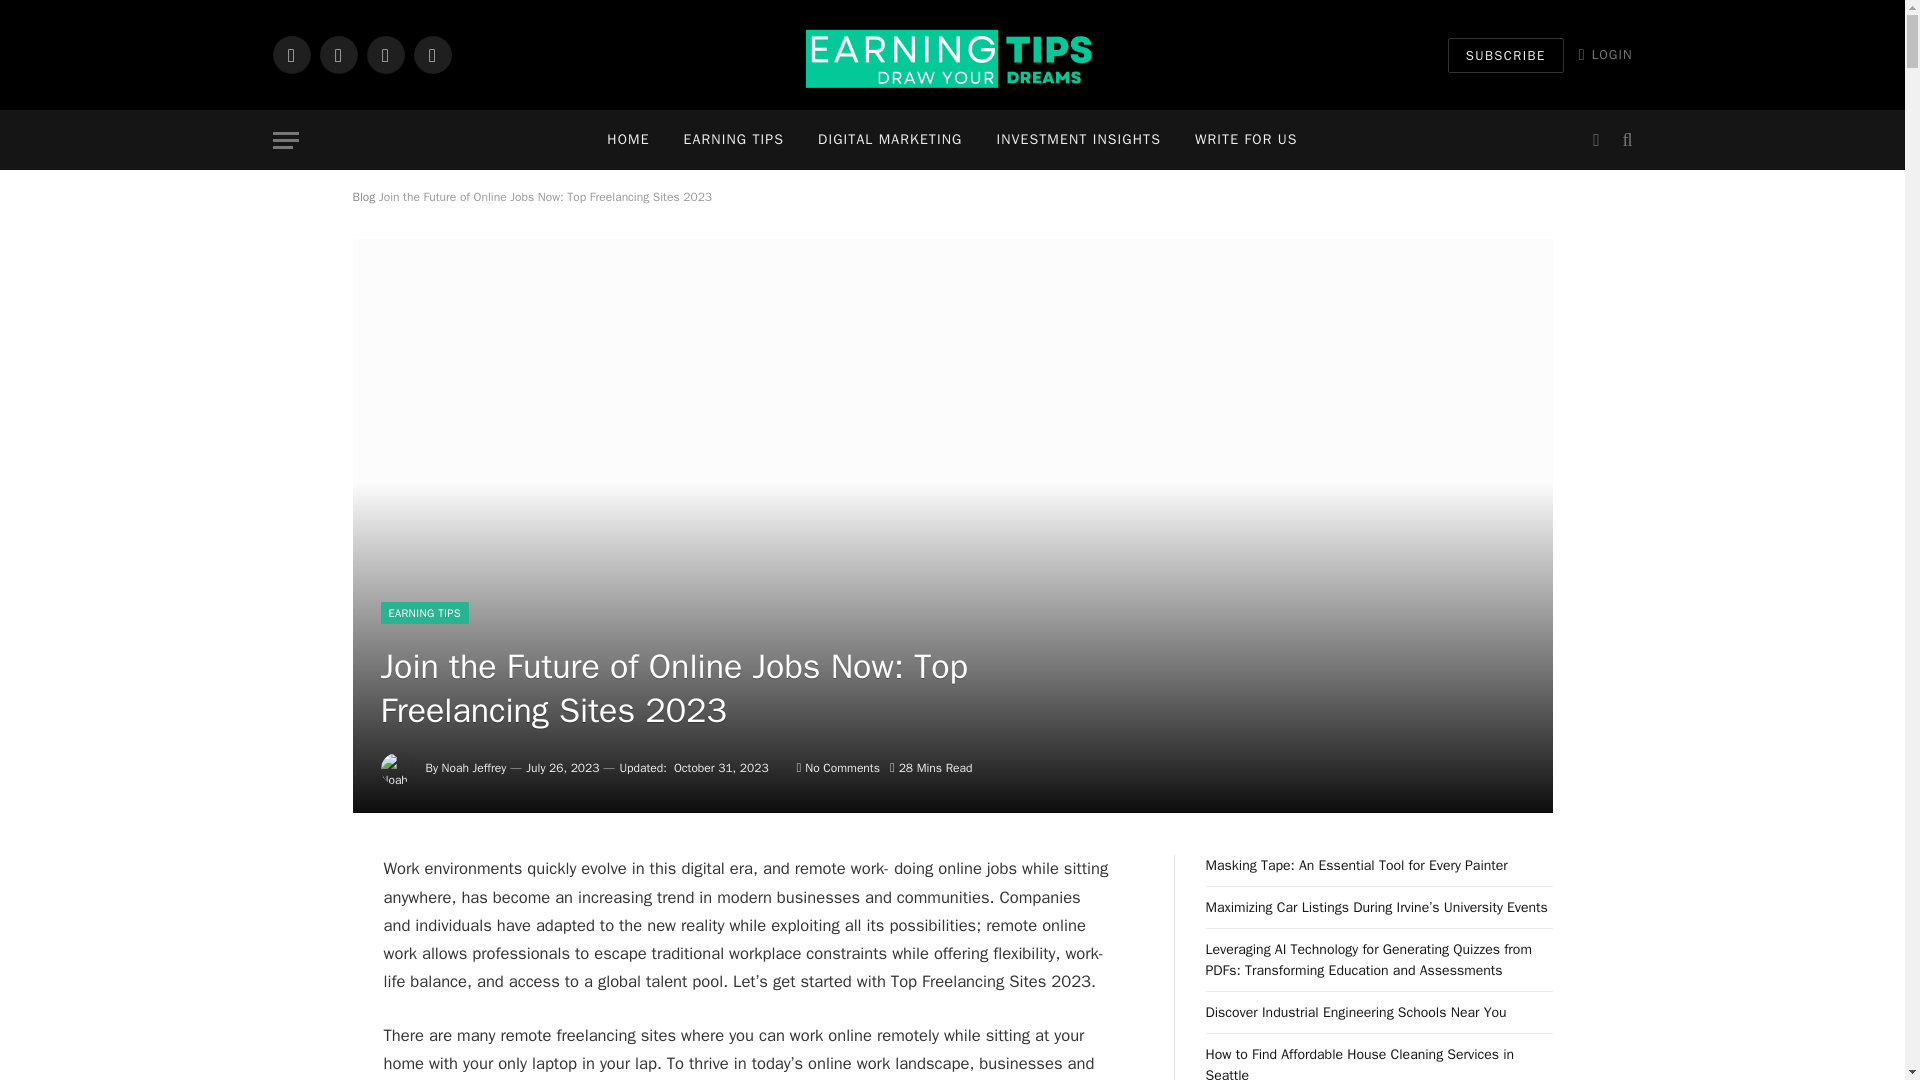 Image resolution: width=1920 pixels, height=1080 pixels. Describe the element at coordinates (952, 55) in the screenshot. I see `Earning Tips` at that location.